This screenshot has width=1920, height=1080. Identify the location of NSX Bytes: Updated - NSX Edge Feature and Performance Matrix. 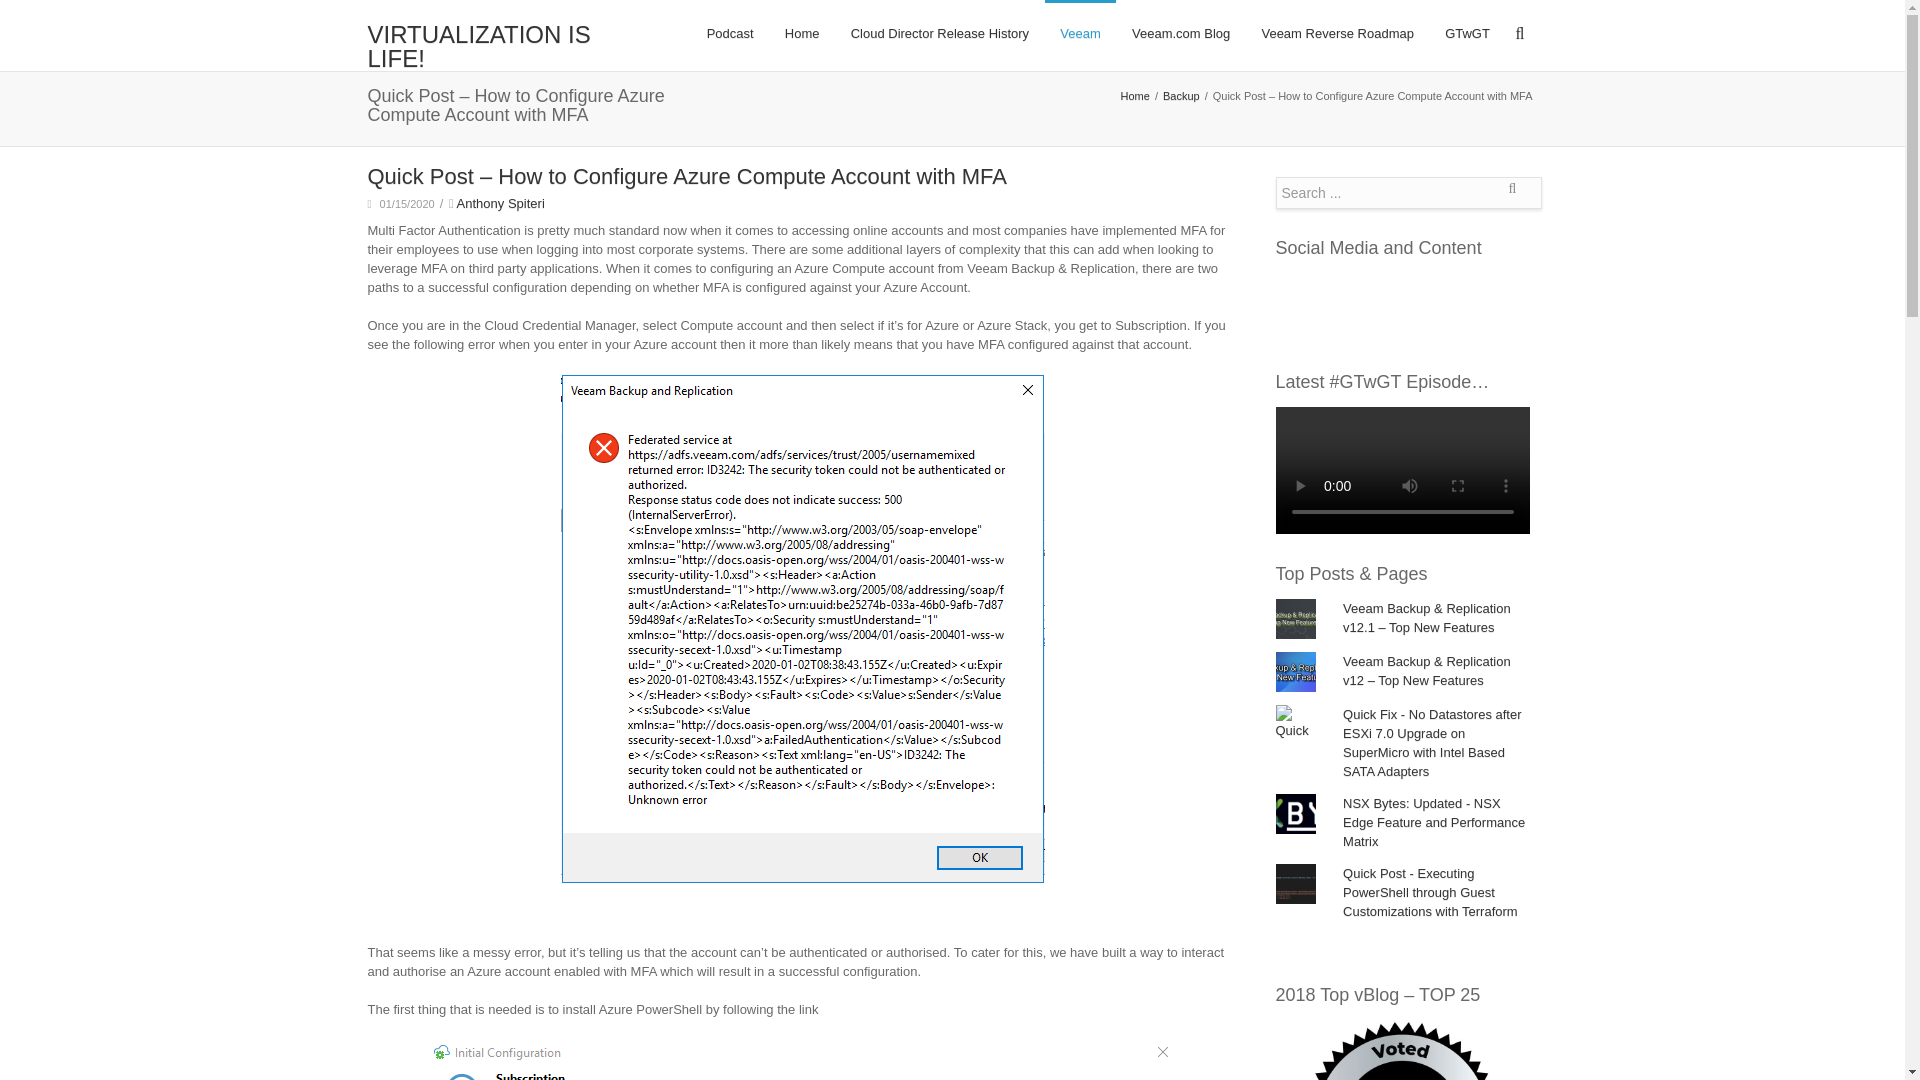
(1433, 822).